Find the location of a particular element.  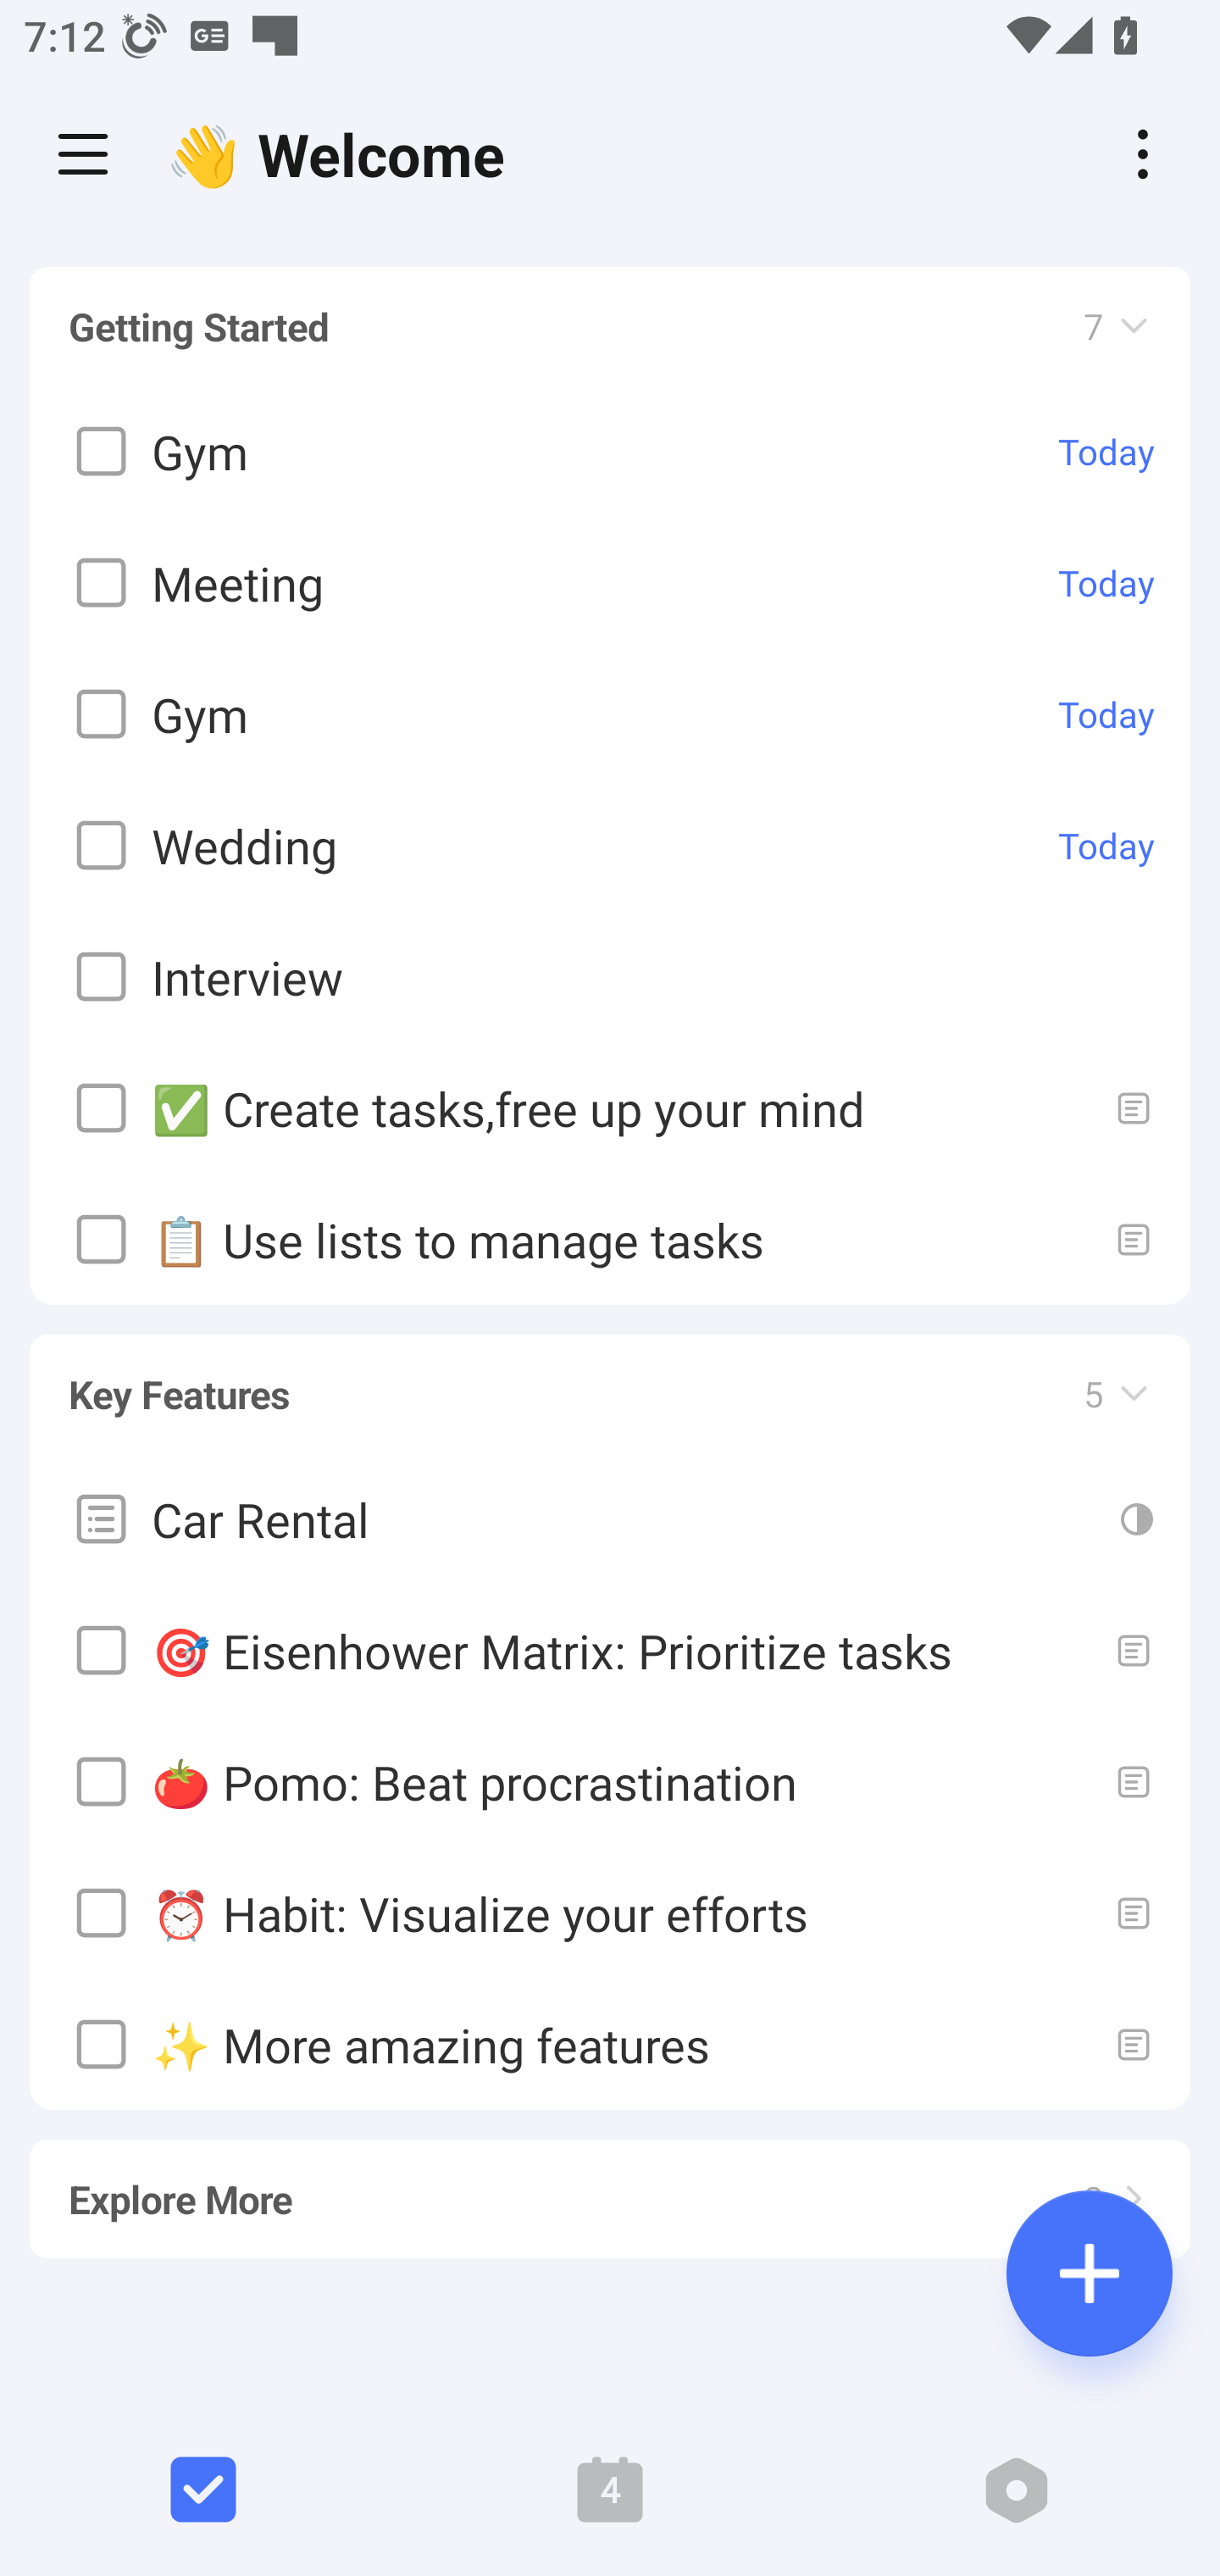

Meeting Today is located at coordinates (610, 583).